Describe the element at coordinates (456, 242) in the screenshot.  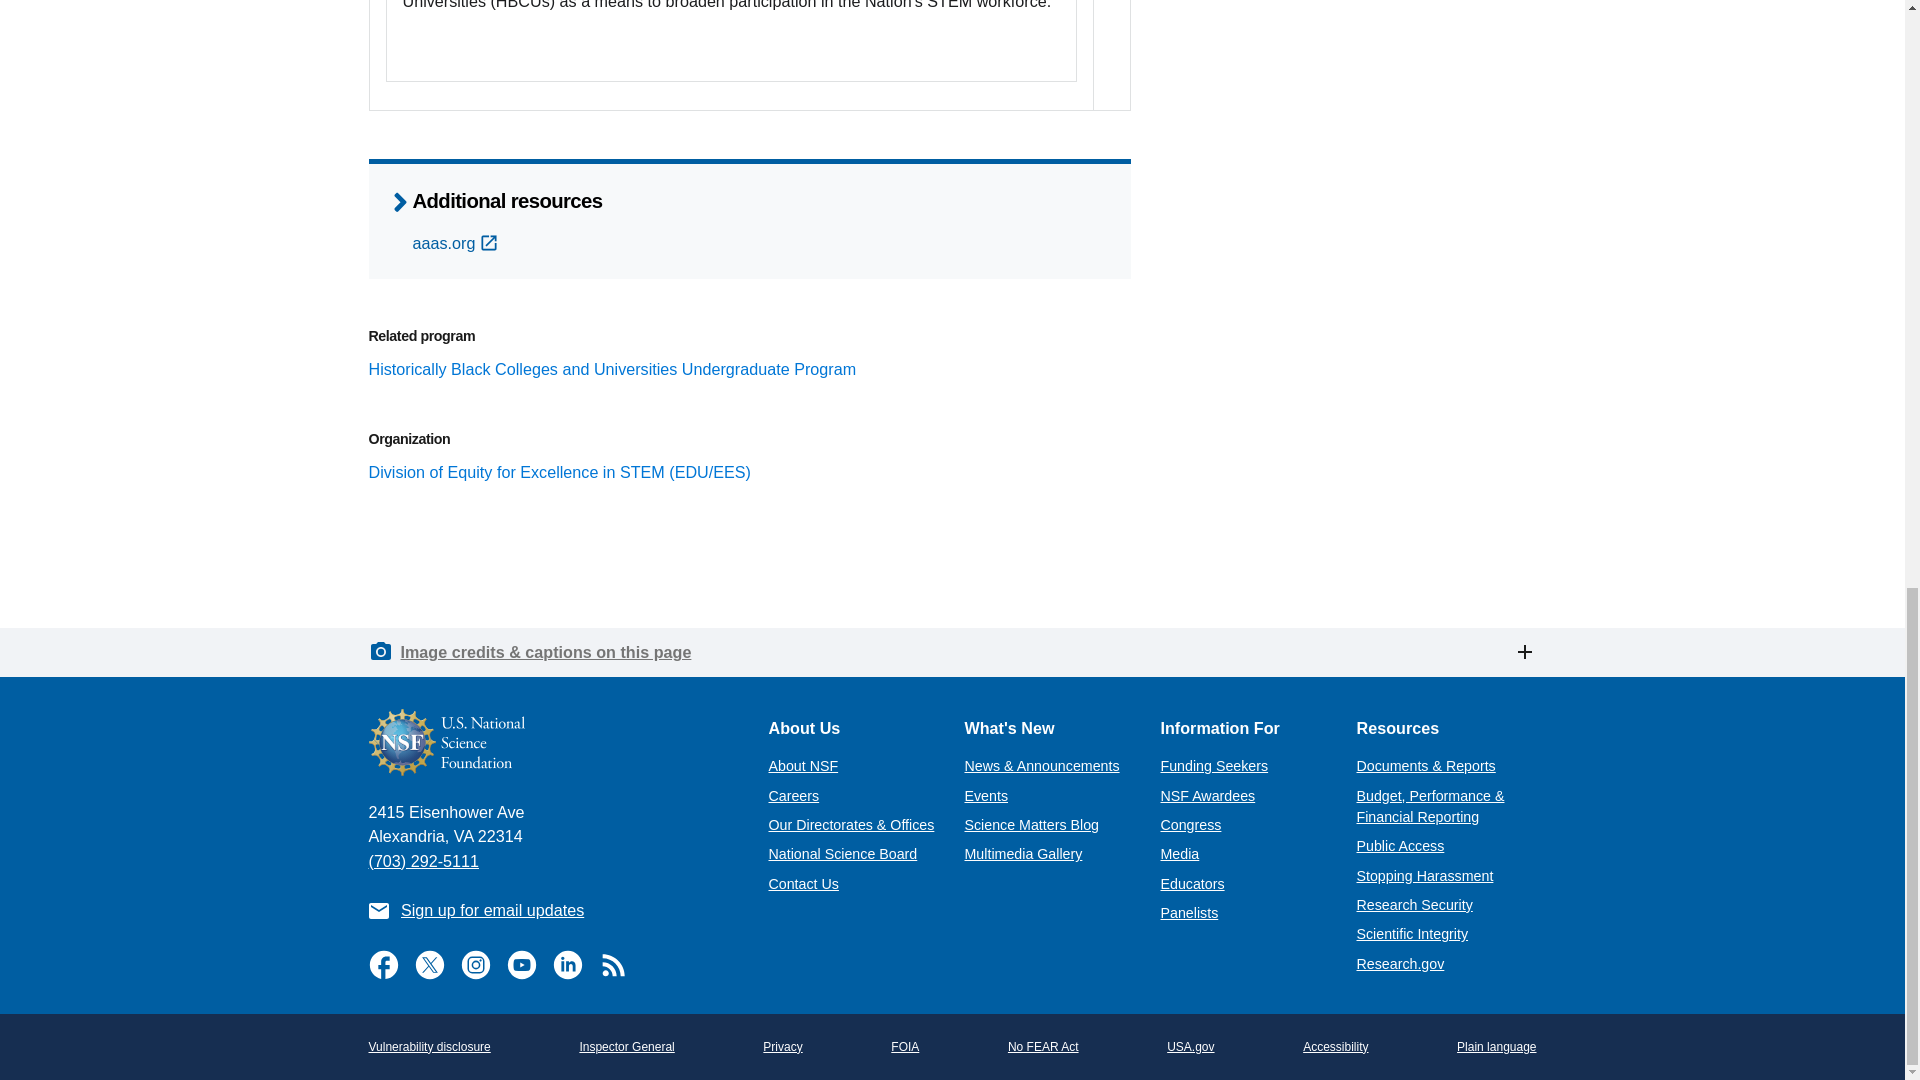
I see `aaas.org` at that location.